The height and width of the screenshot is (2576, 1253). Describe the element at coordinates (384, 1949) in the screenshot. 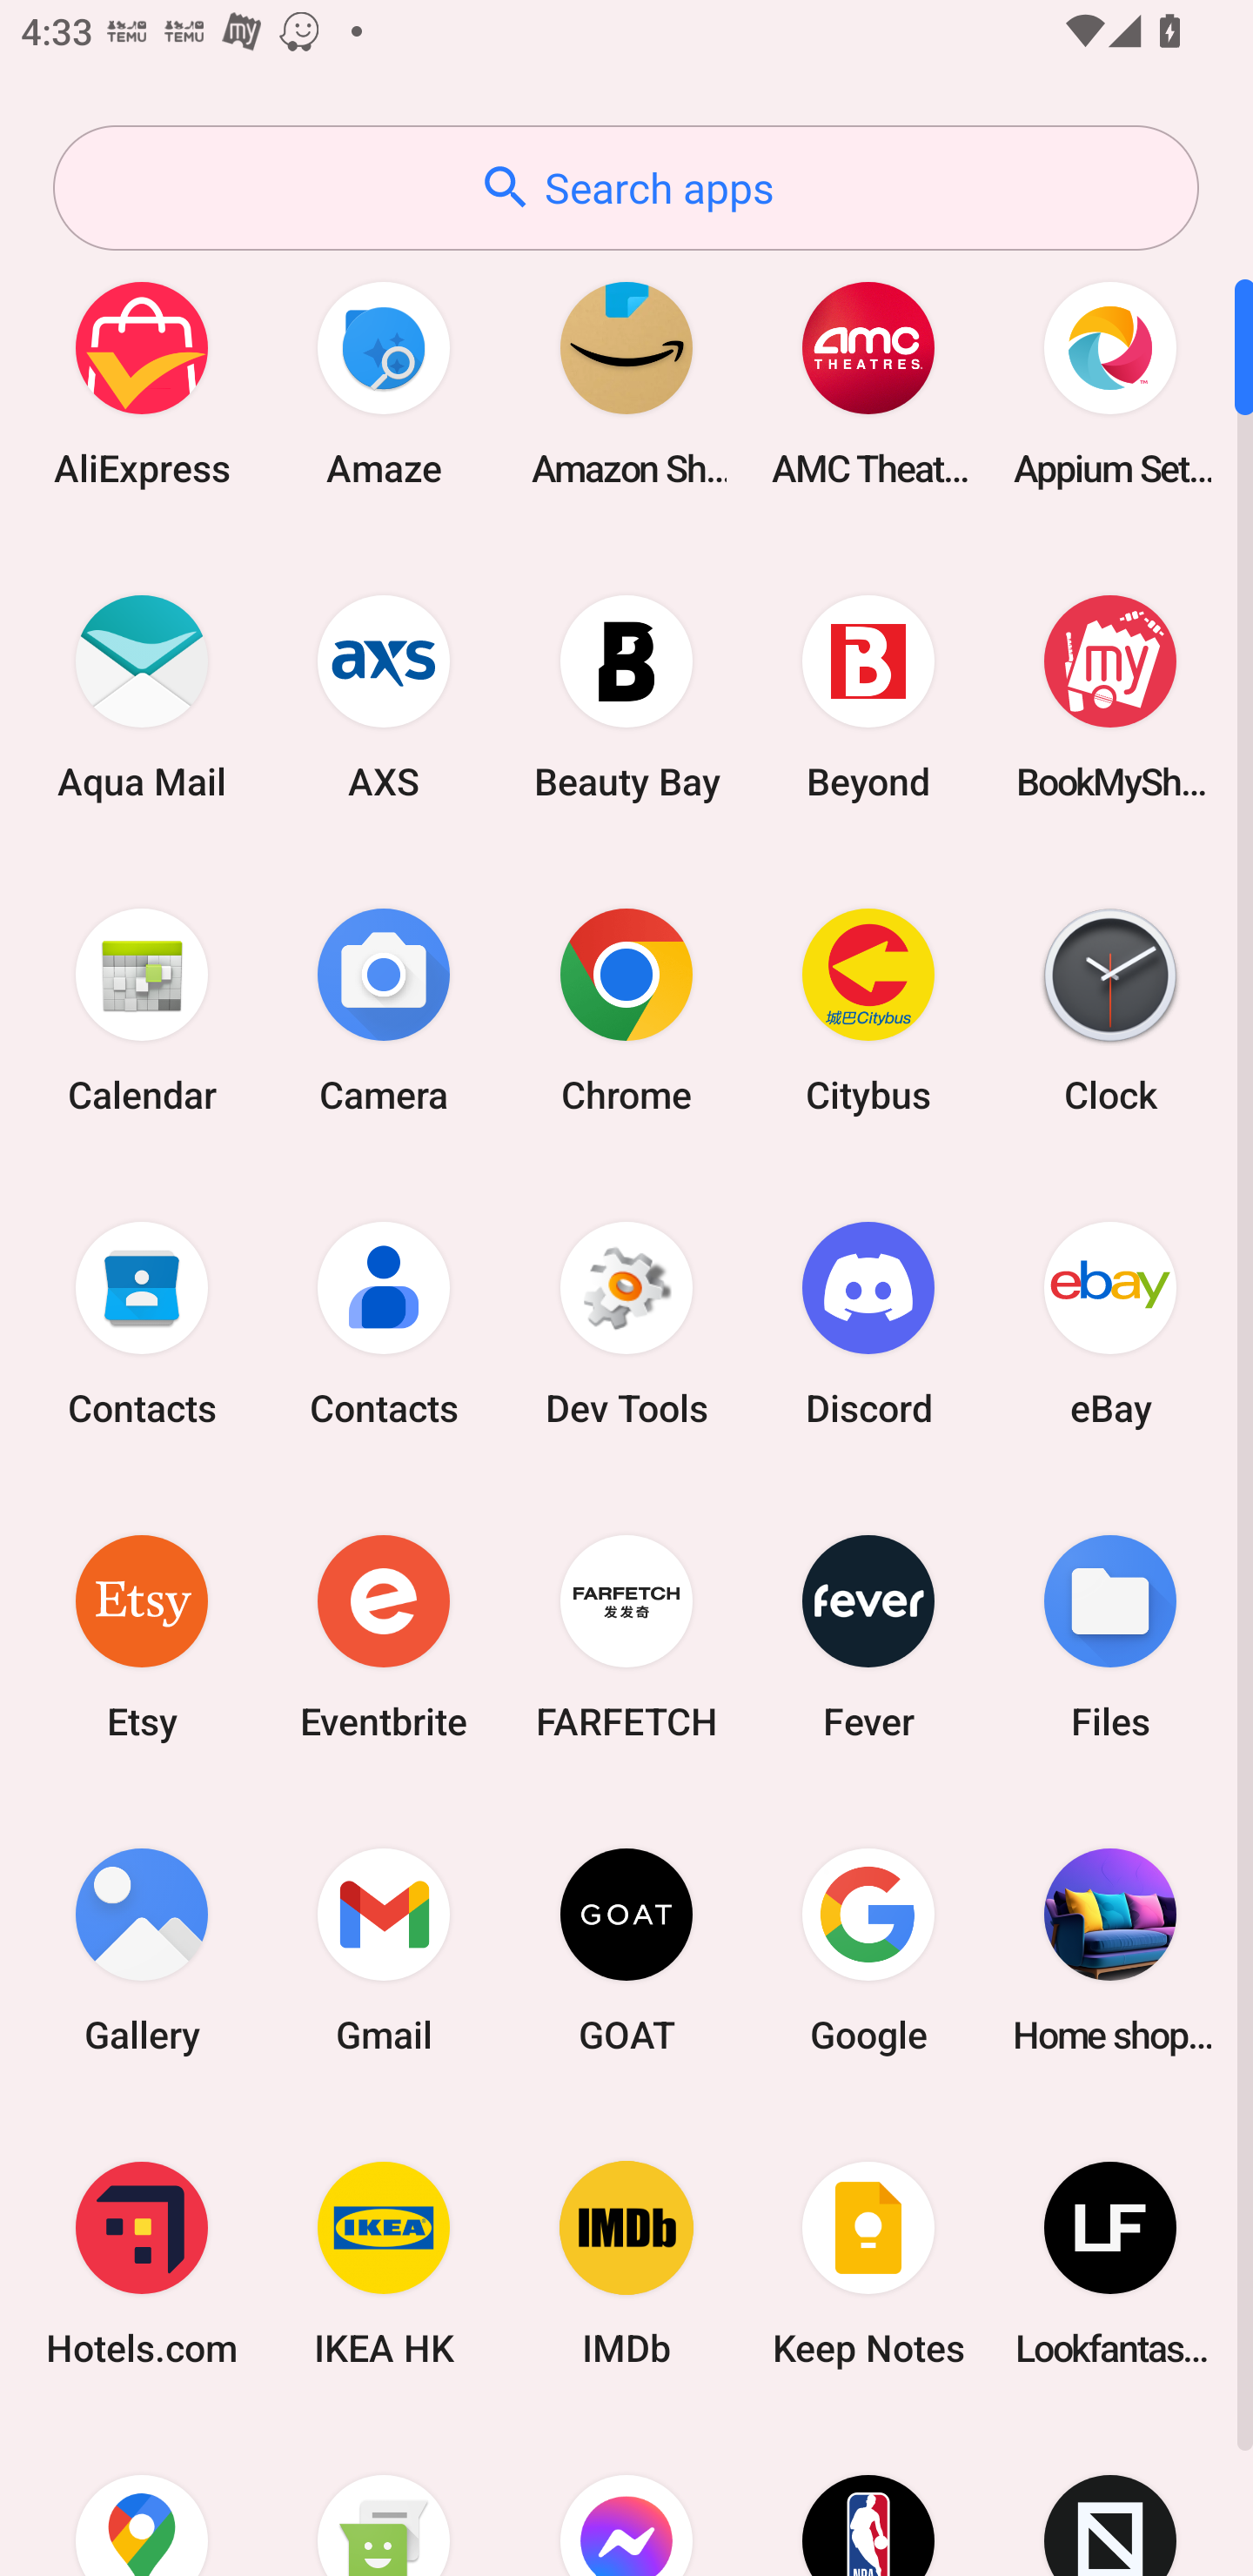

I see `Gmail` at that location.